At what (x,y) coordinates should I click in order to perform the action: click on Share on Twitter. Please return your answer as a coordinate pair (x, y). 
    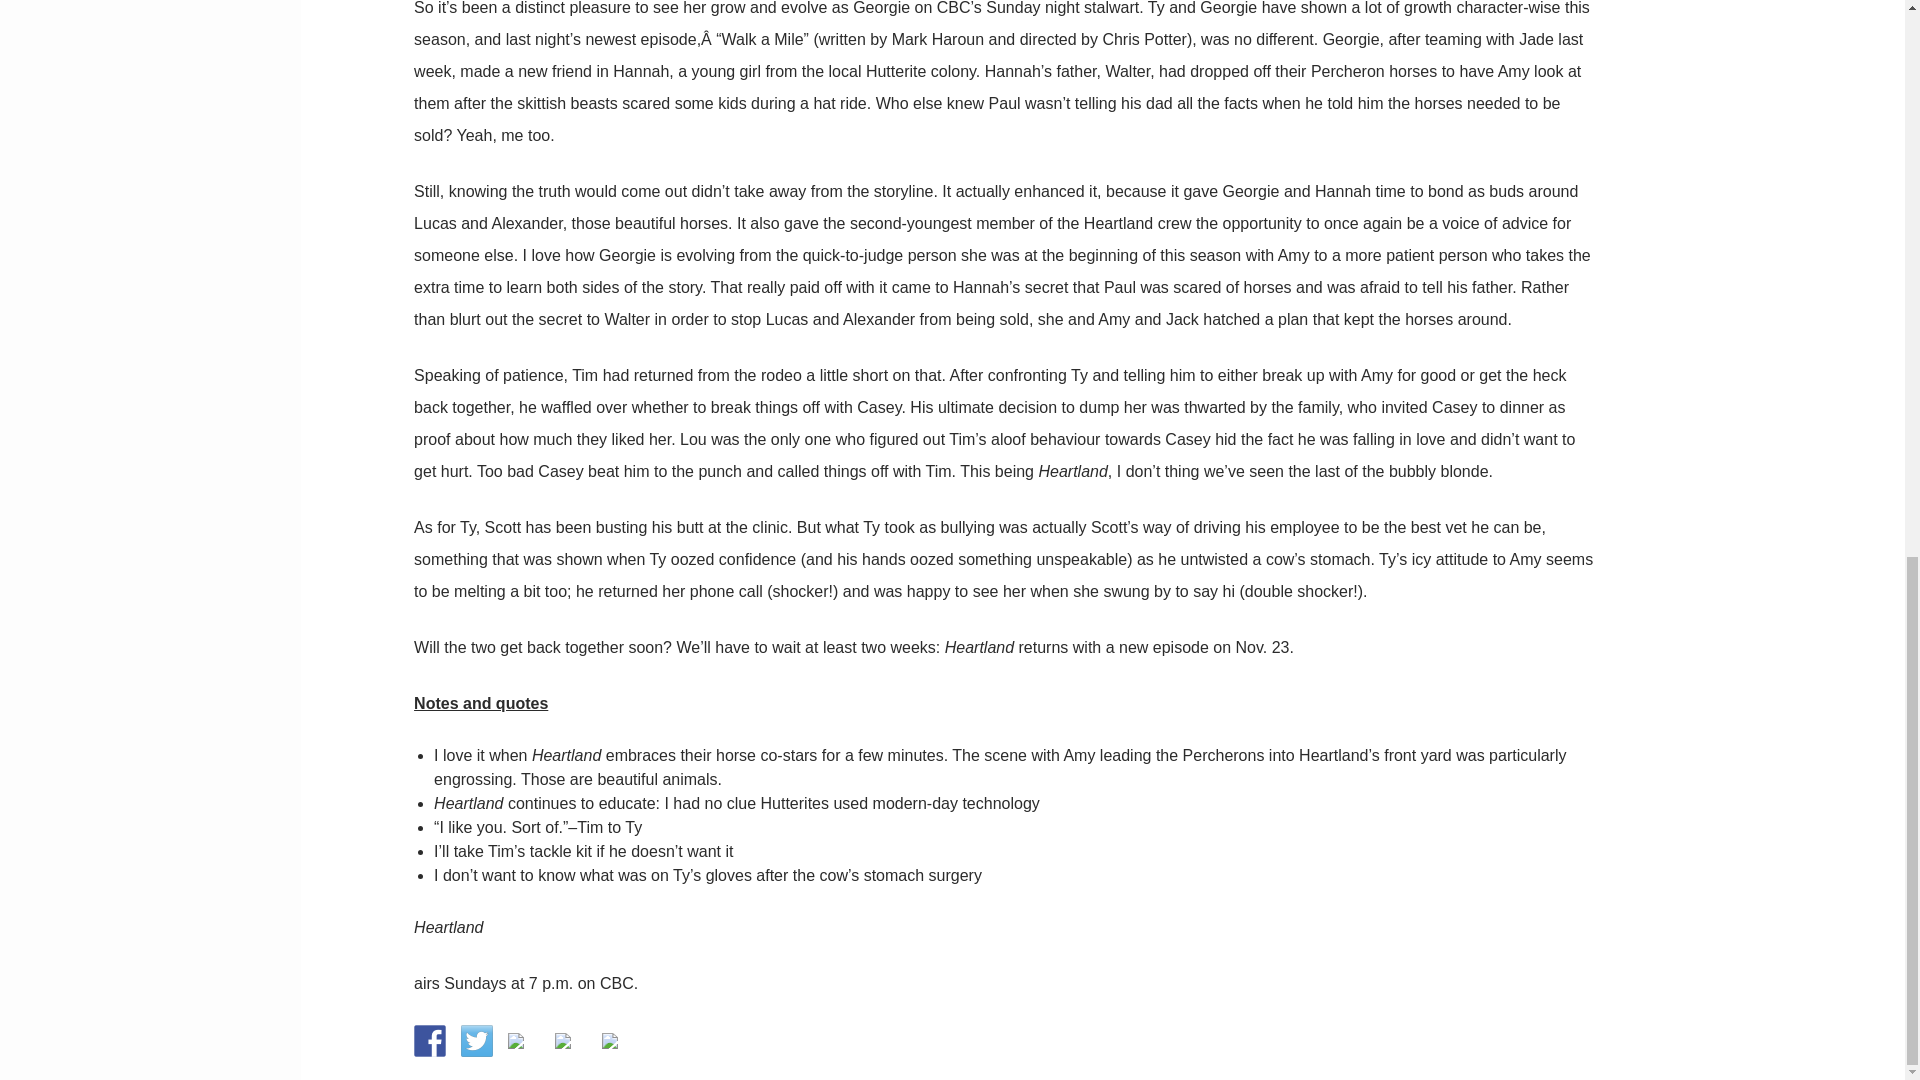
    Looking at the image, I should click on (476, 1040).